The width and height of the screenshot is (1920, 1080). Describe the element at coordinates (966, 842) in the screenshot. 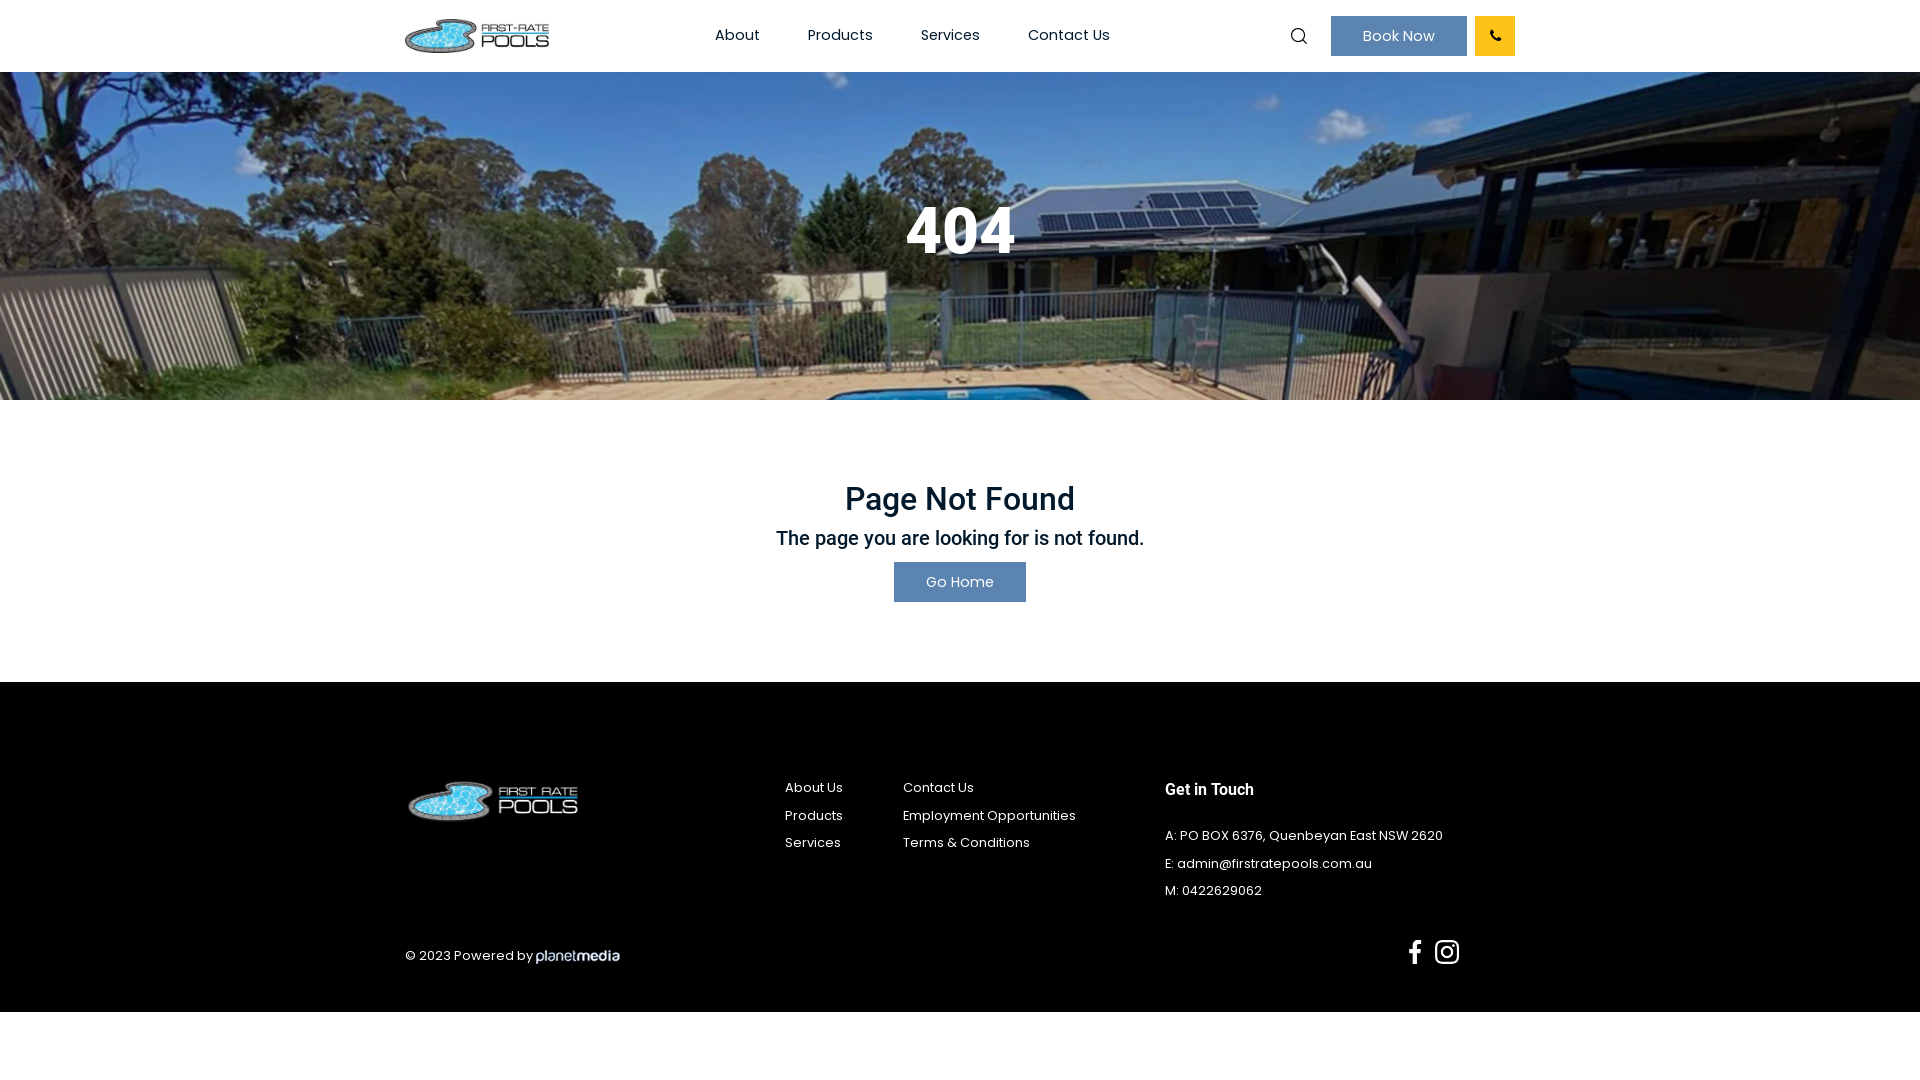

I see `Terms & Conditions` at that location.